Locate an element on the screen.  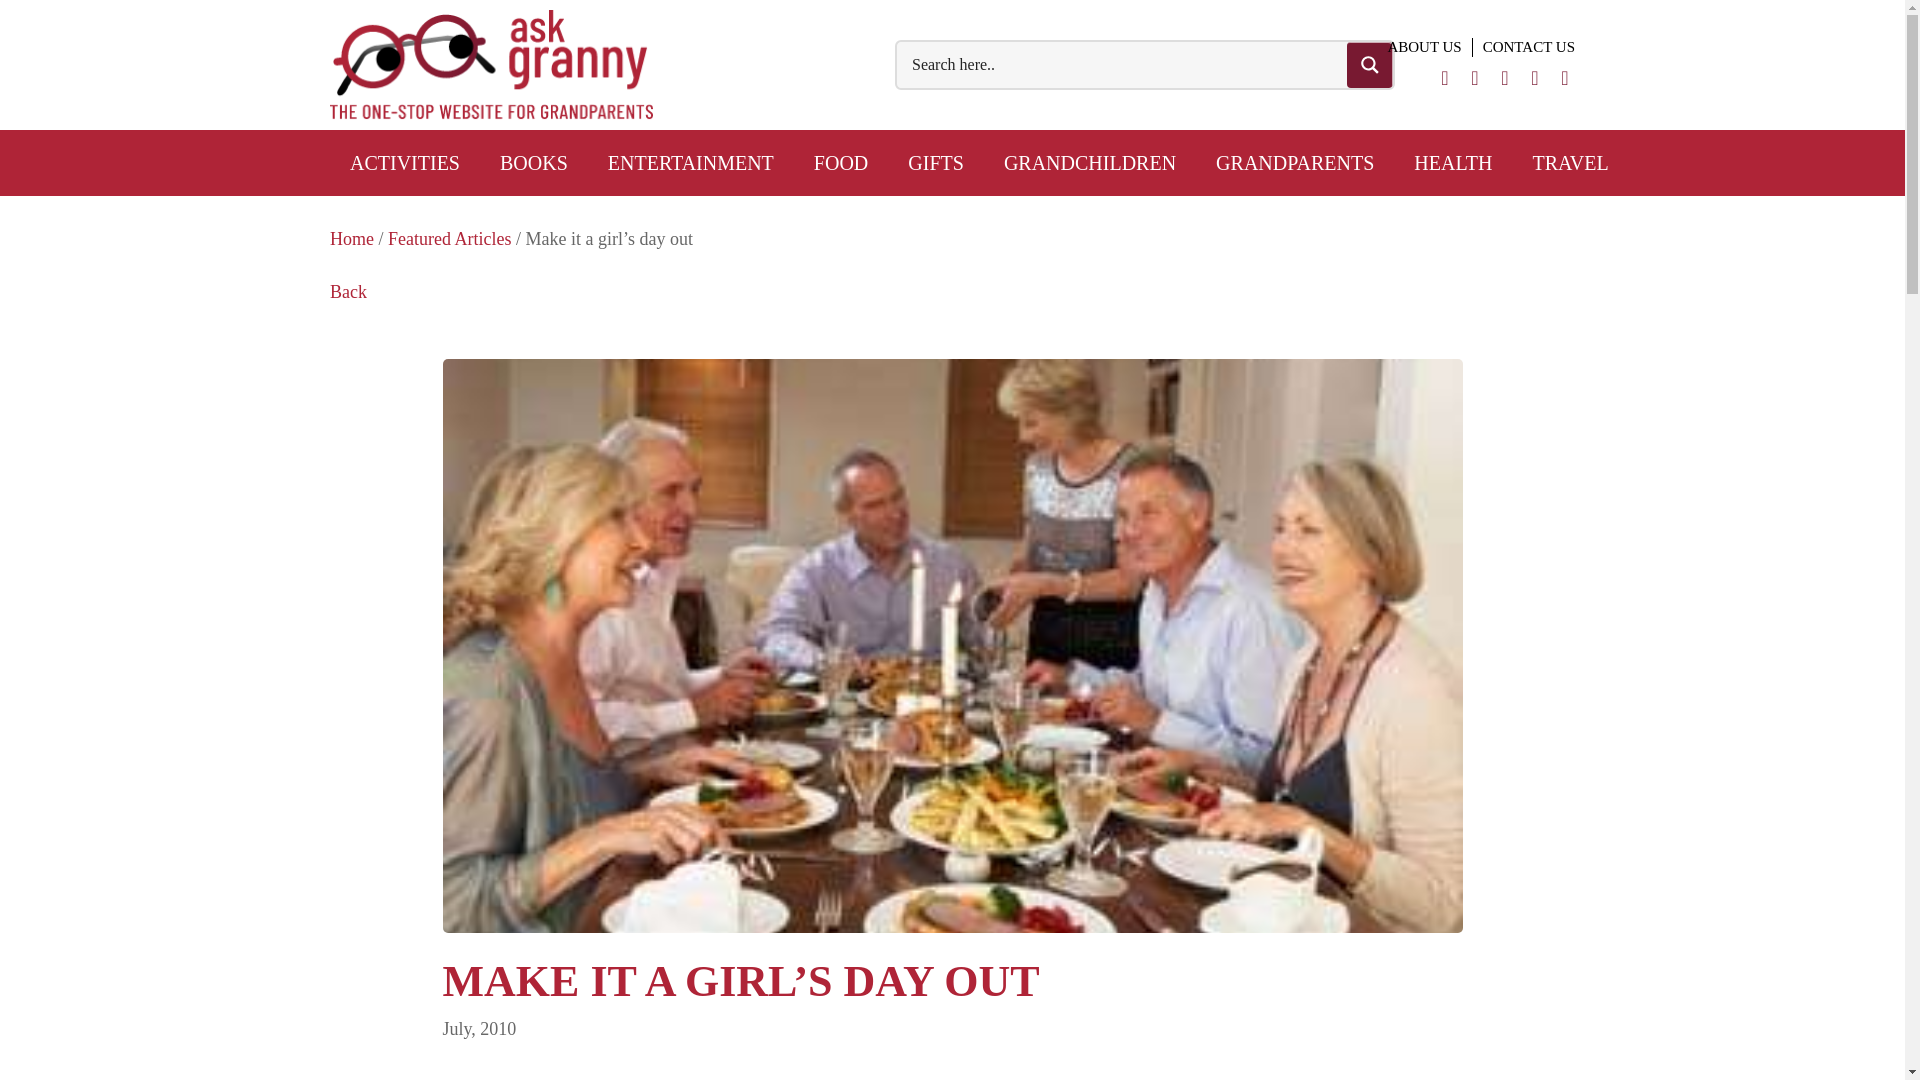
BOOKS is located at coordinates (534, 162).